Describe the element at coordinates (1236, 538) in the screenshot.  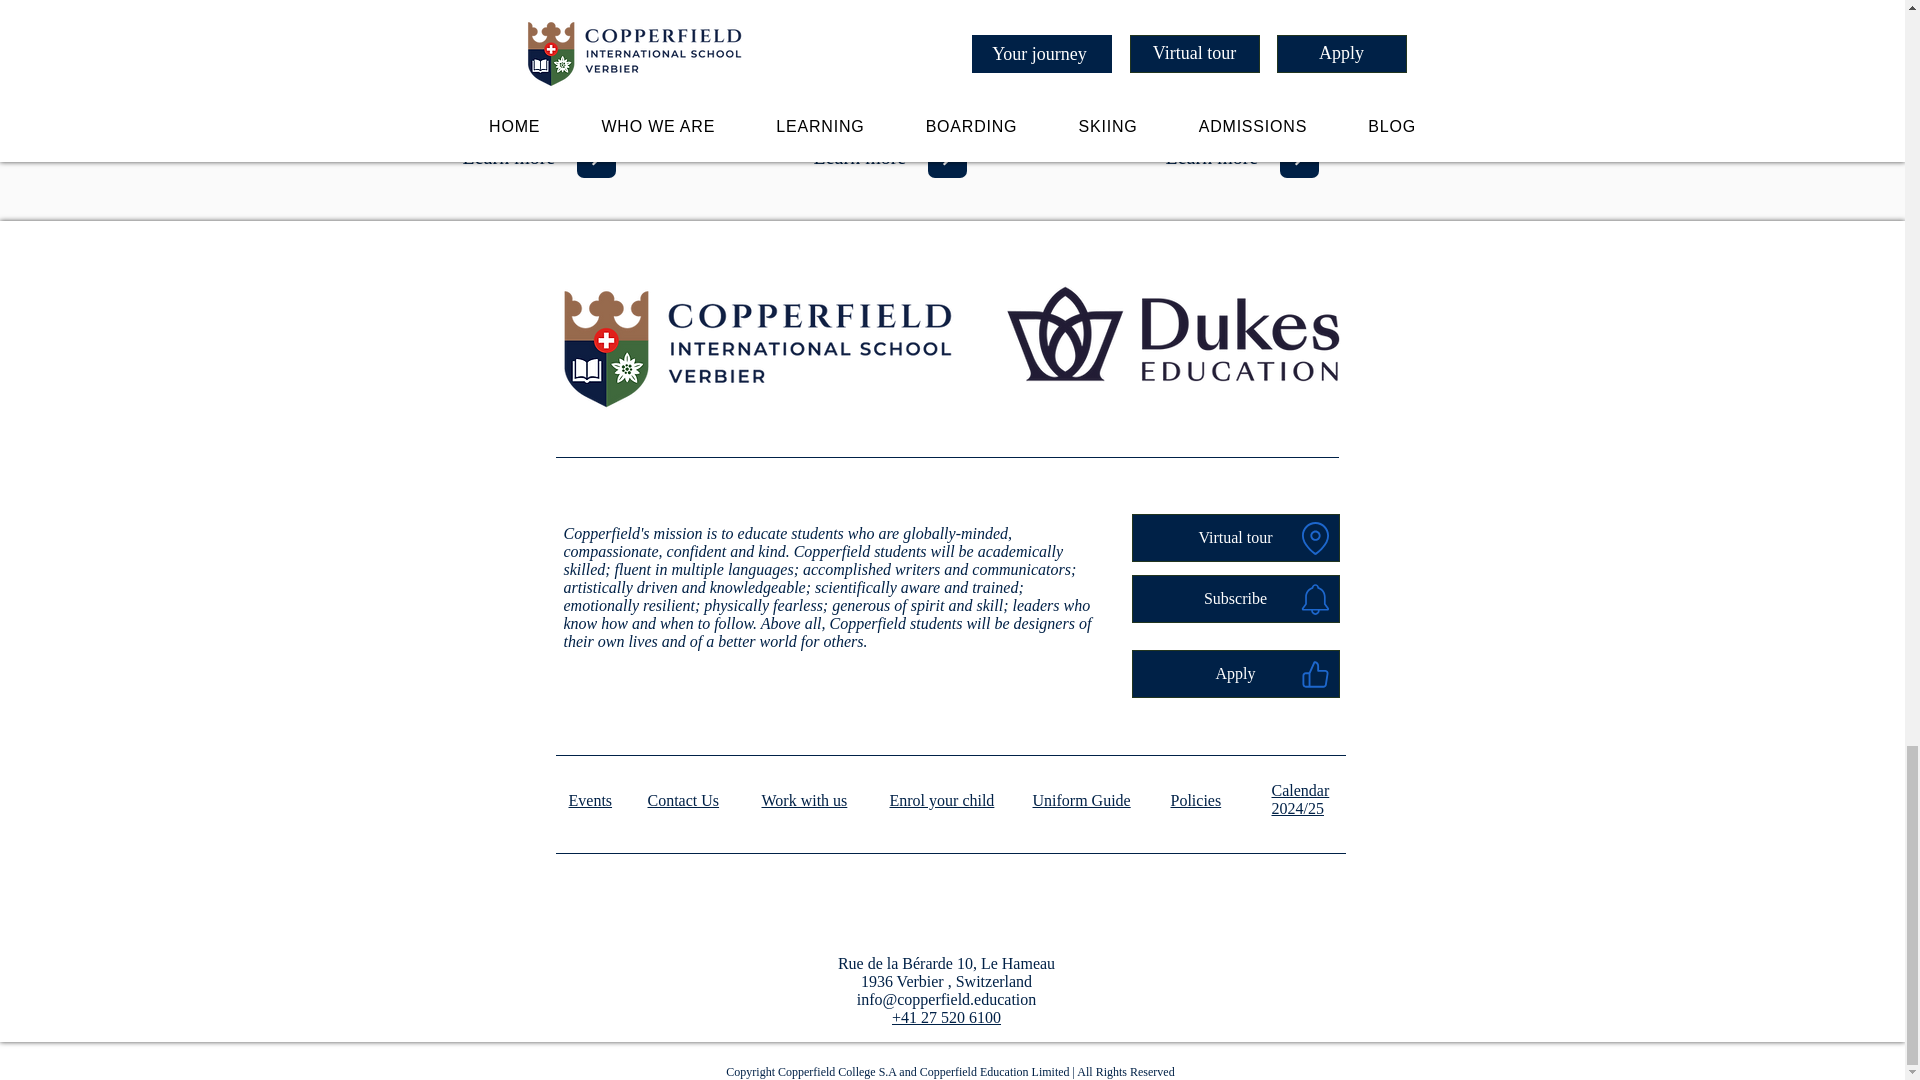
I see `Virtual tour` at that location.